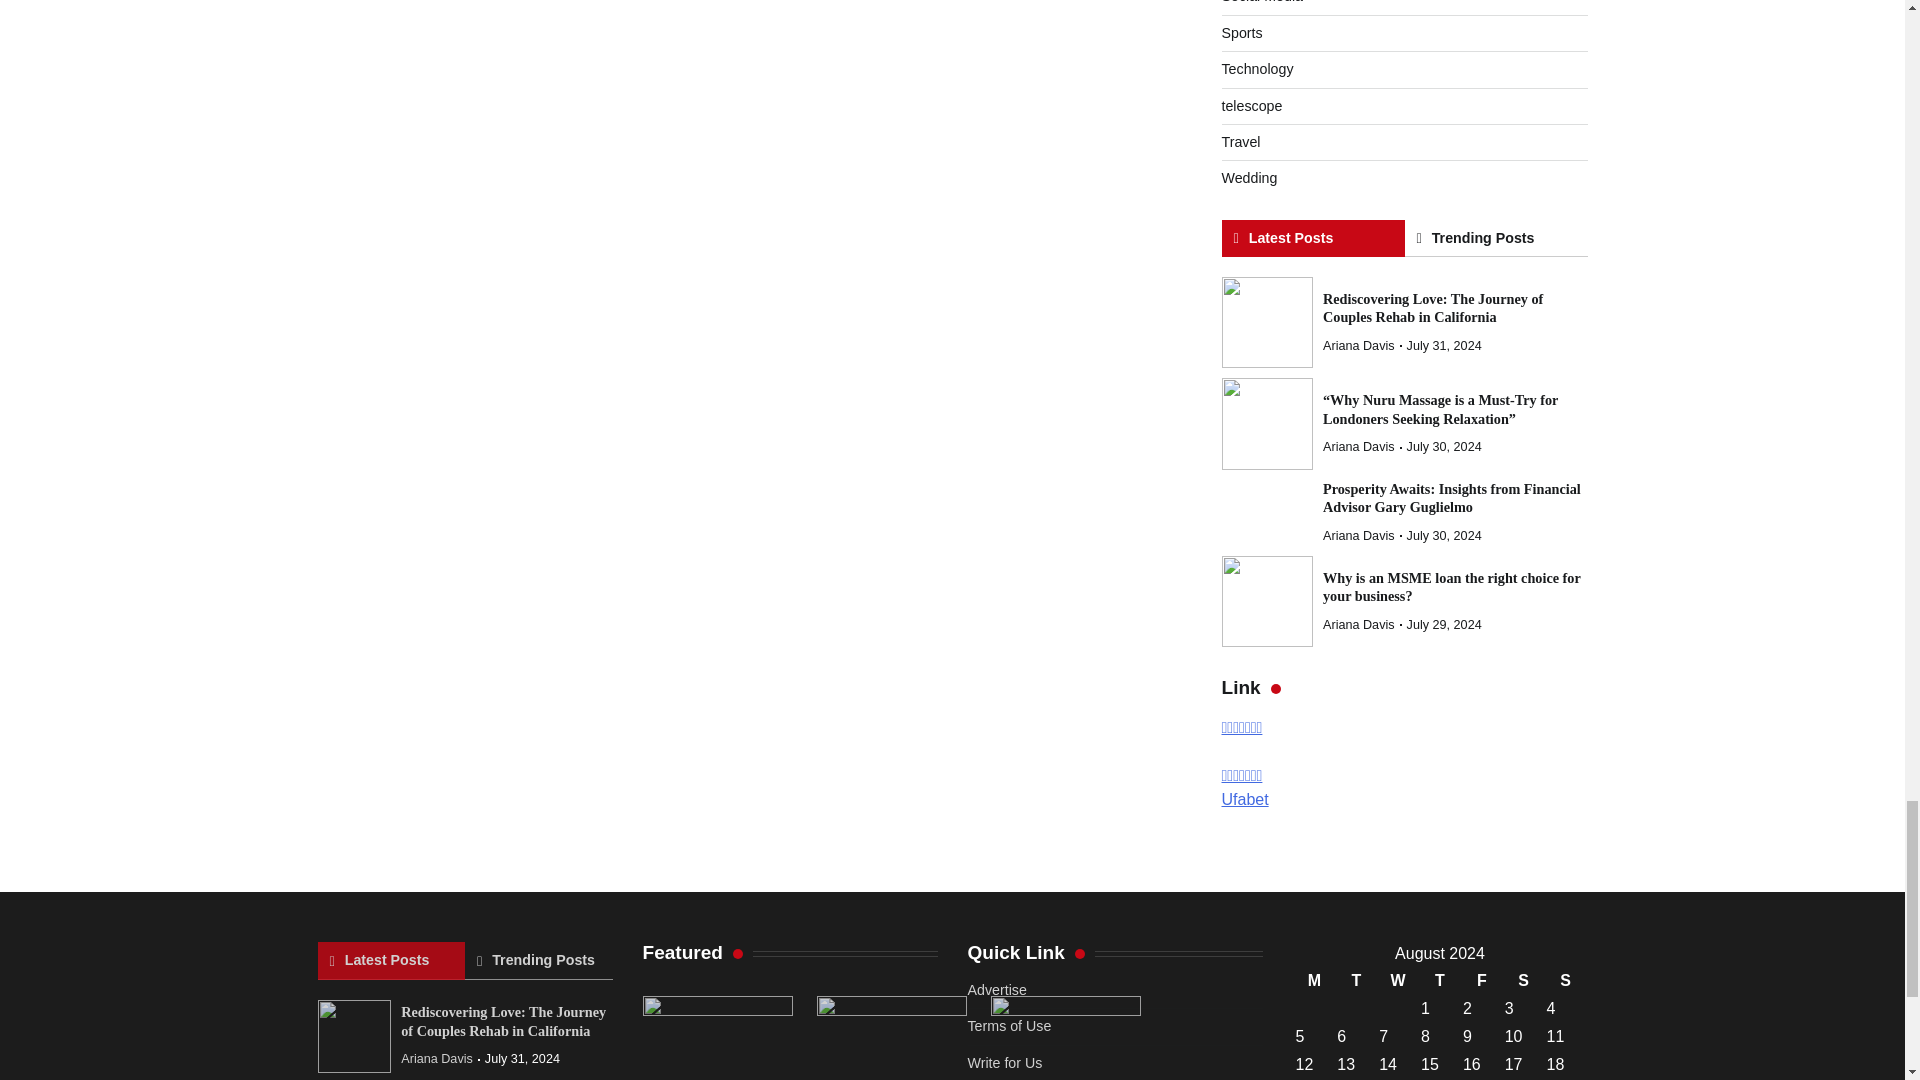 The width and height of the screenshot is (1920, 1080). What do you see at coordinates (1523, 980) in the screenshot?
I see `Saturday` at bounding box center [1523, 980].